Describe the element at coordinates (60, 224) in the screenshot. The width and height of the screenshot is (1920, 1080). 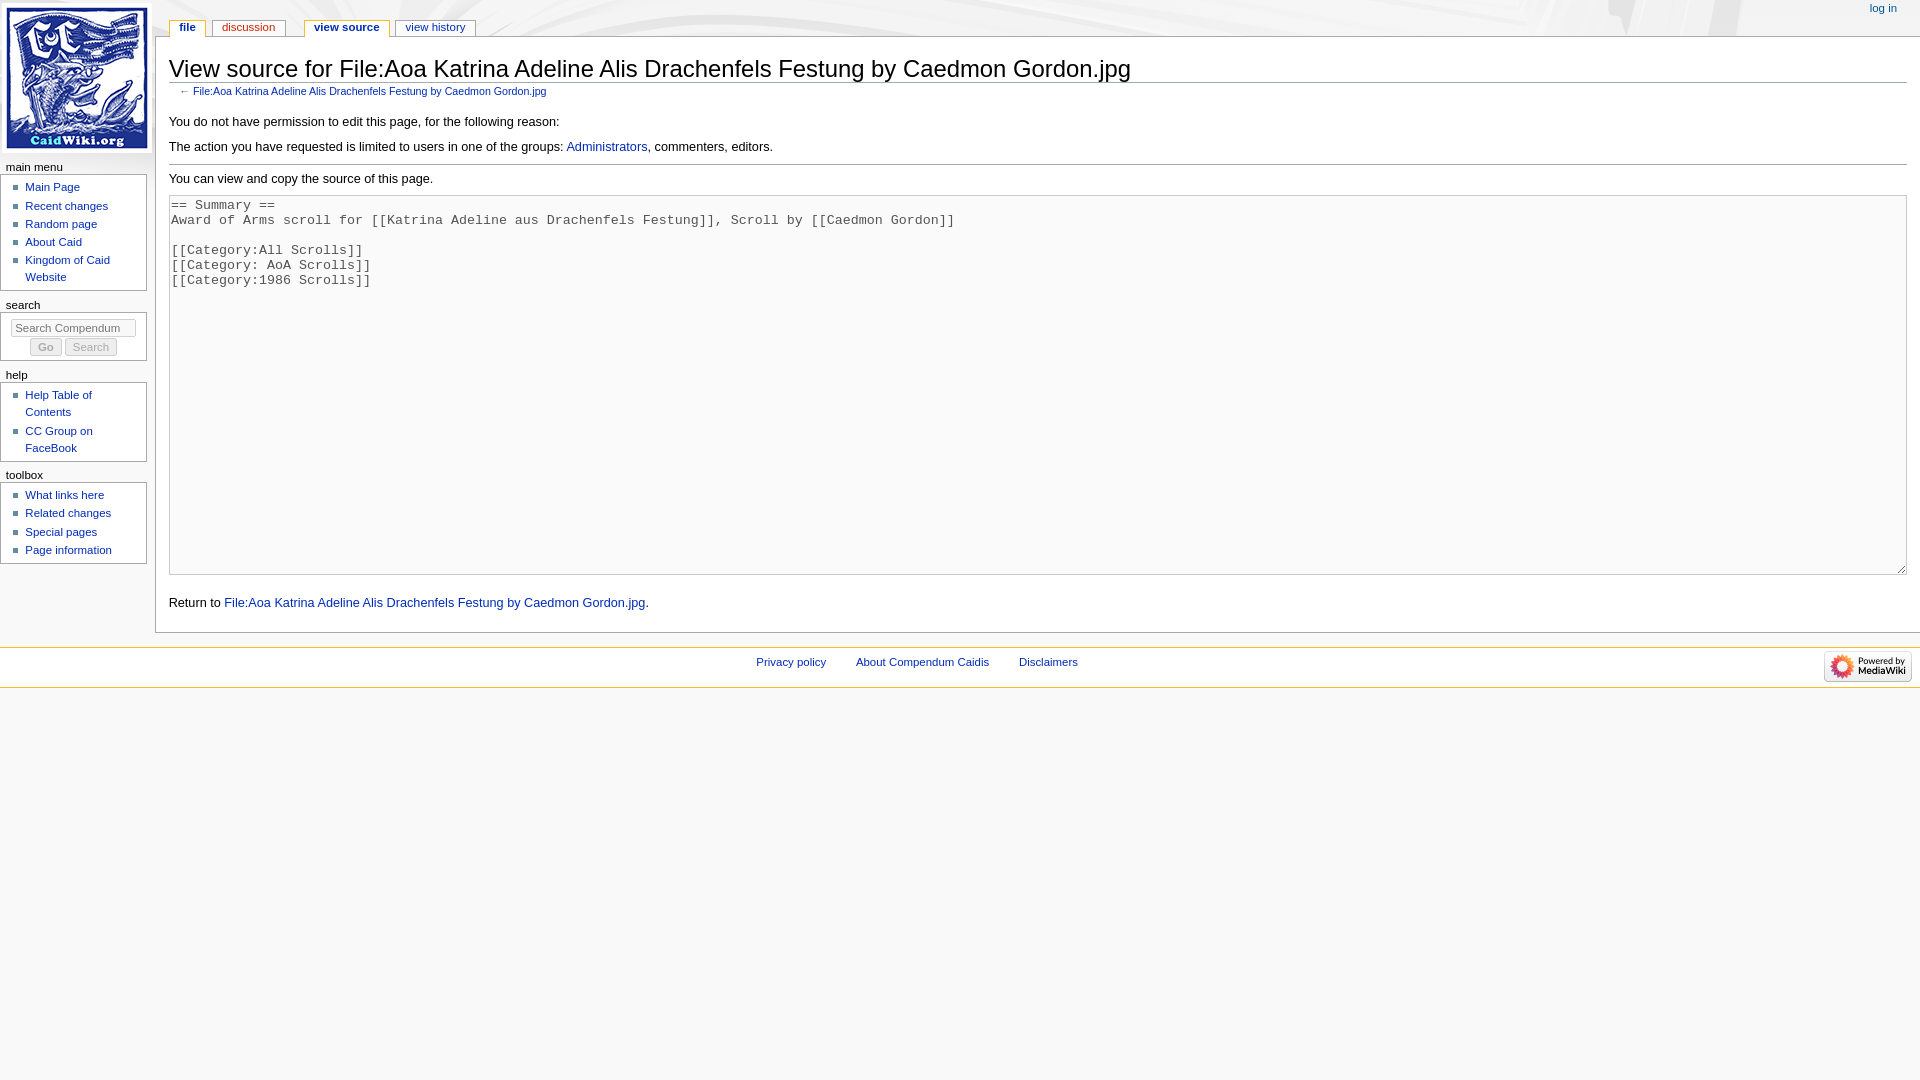
I see `Random page` at that location.